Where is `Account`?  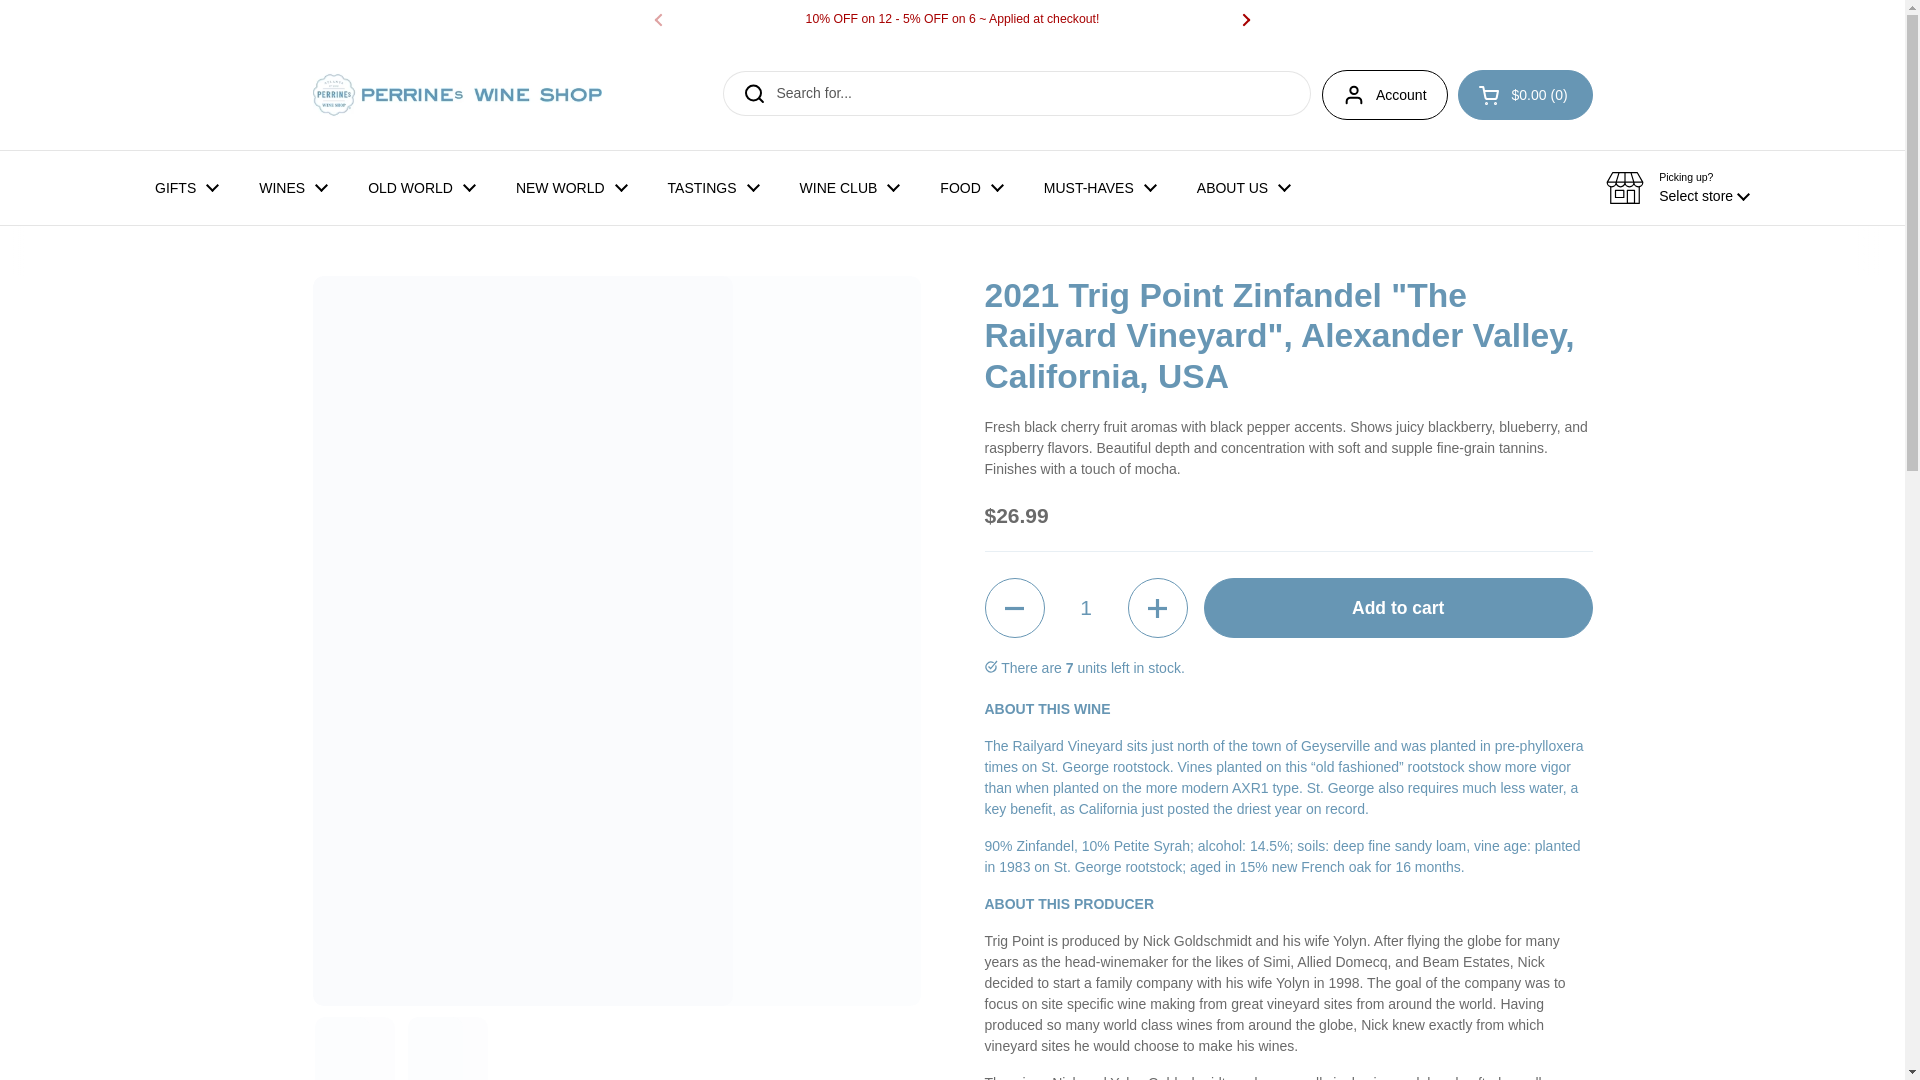
Account is located at coordinates (1384, 94).